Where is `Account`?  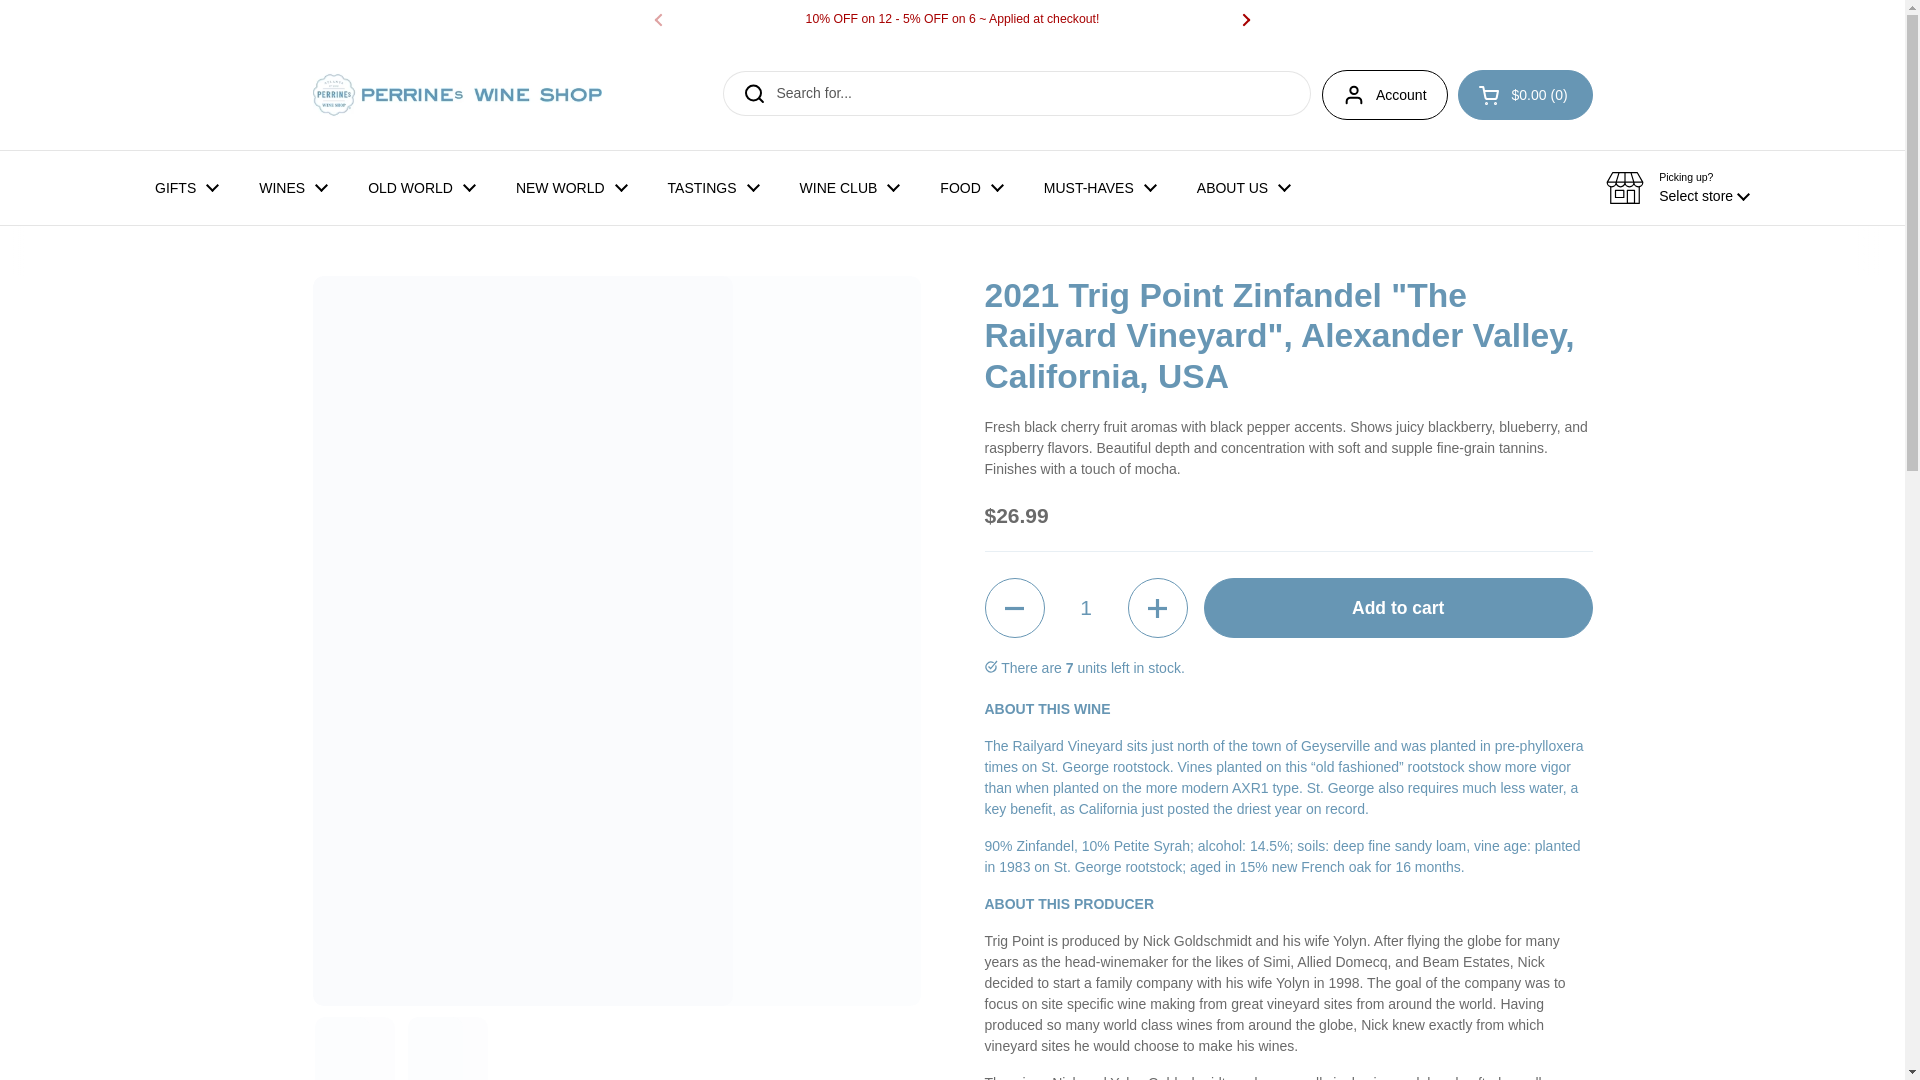
Account is located at coordinates (1384, 94).